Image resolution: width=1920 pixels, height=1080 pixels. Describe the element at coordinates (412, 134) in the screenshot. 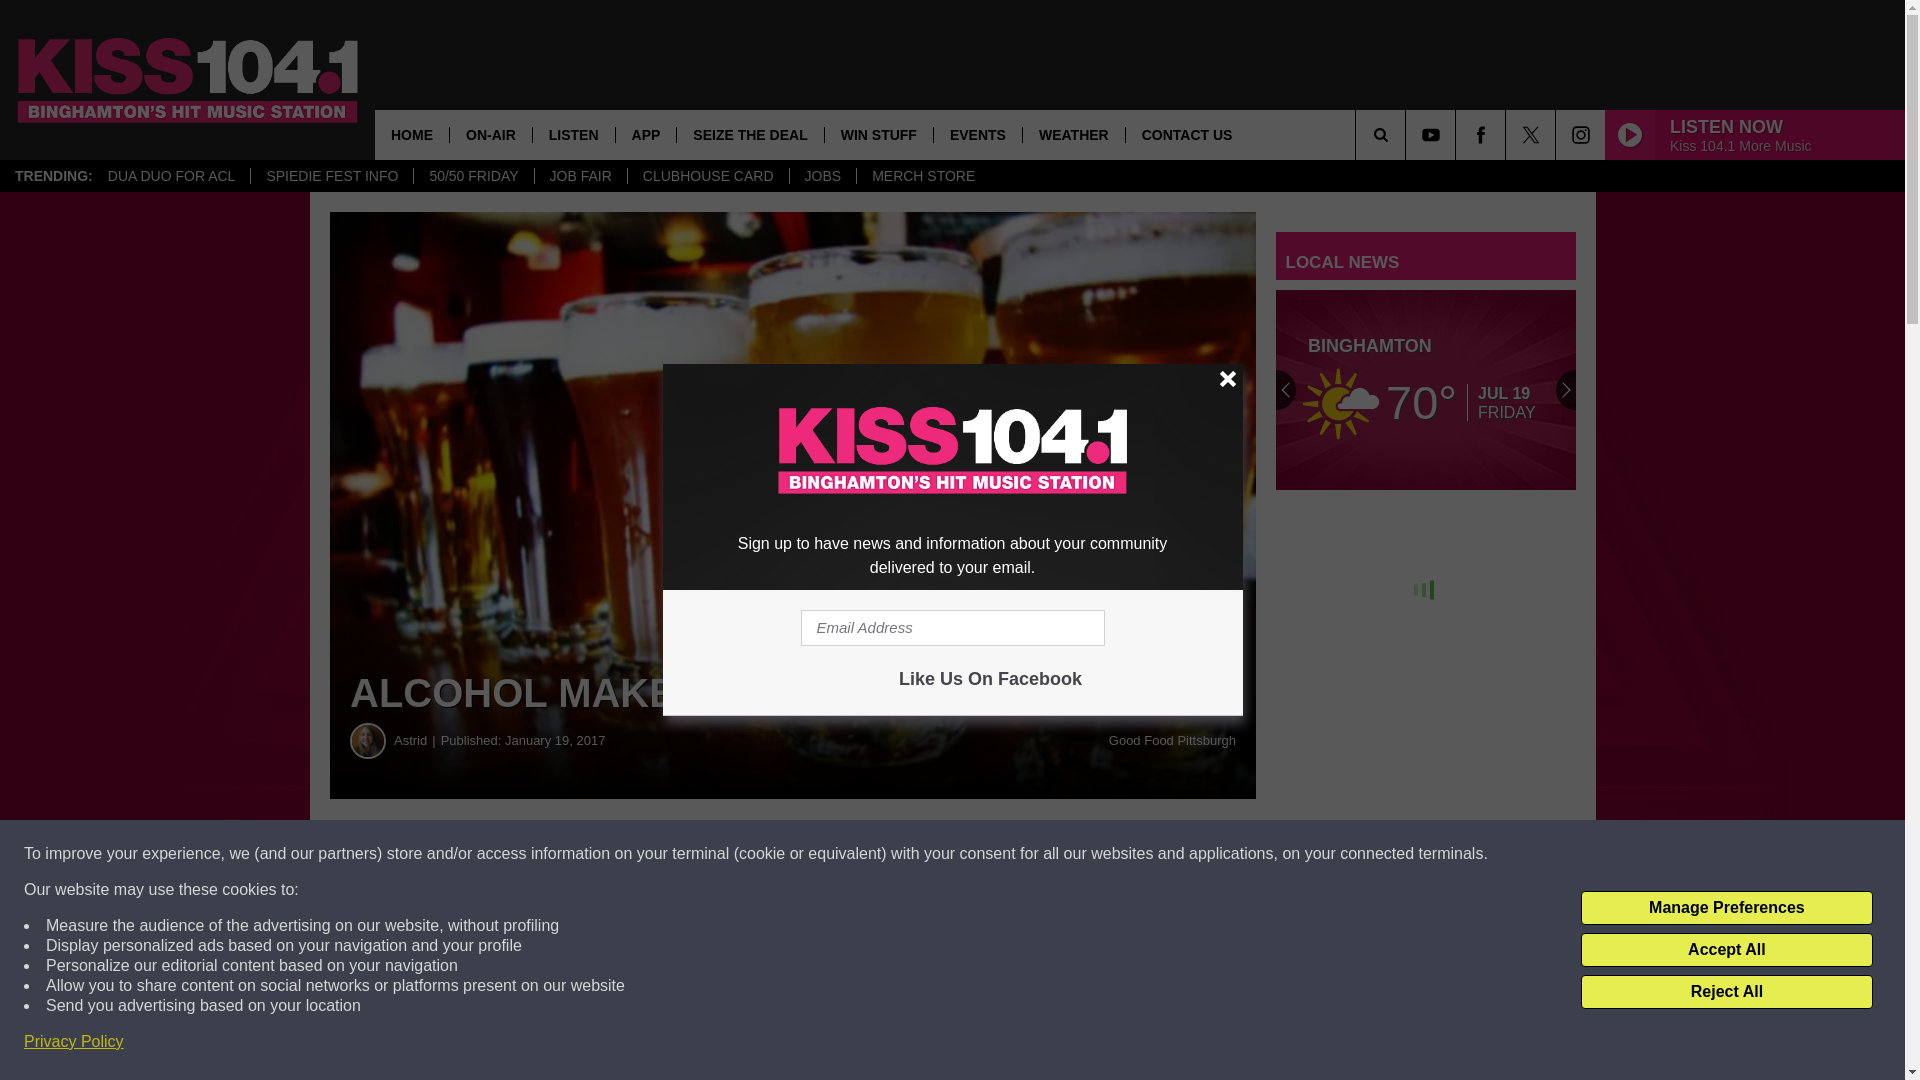

I see `HOME` at that location.